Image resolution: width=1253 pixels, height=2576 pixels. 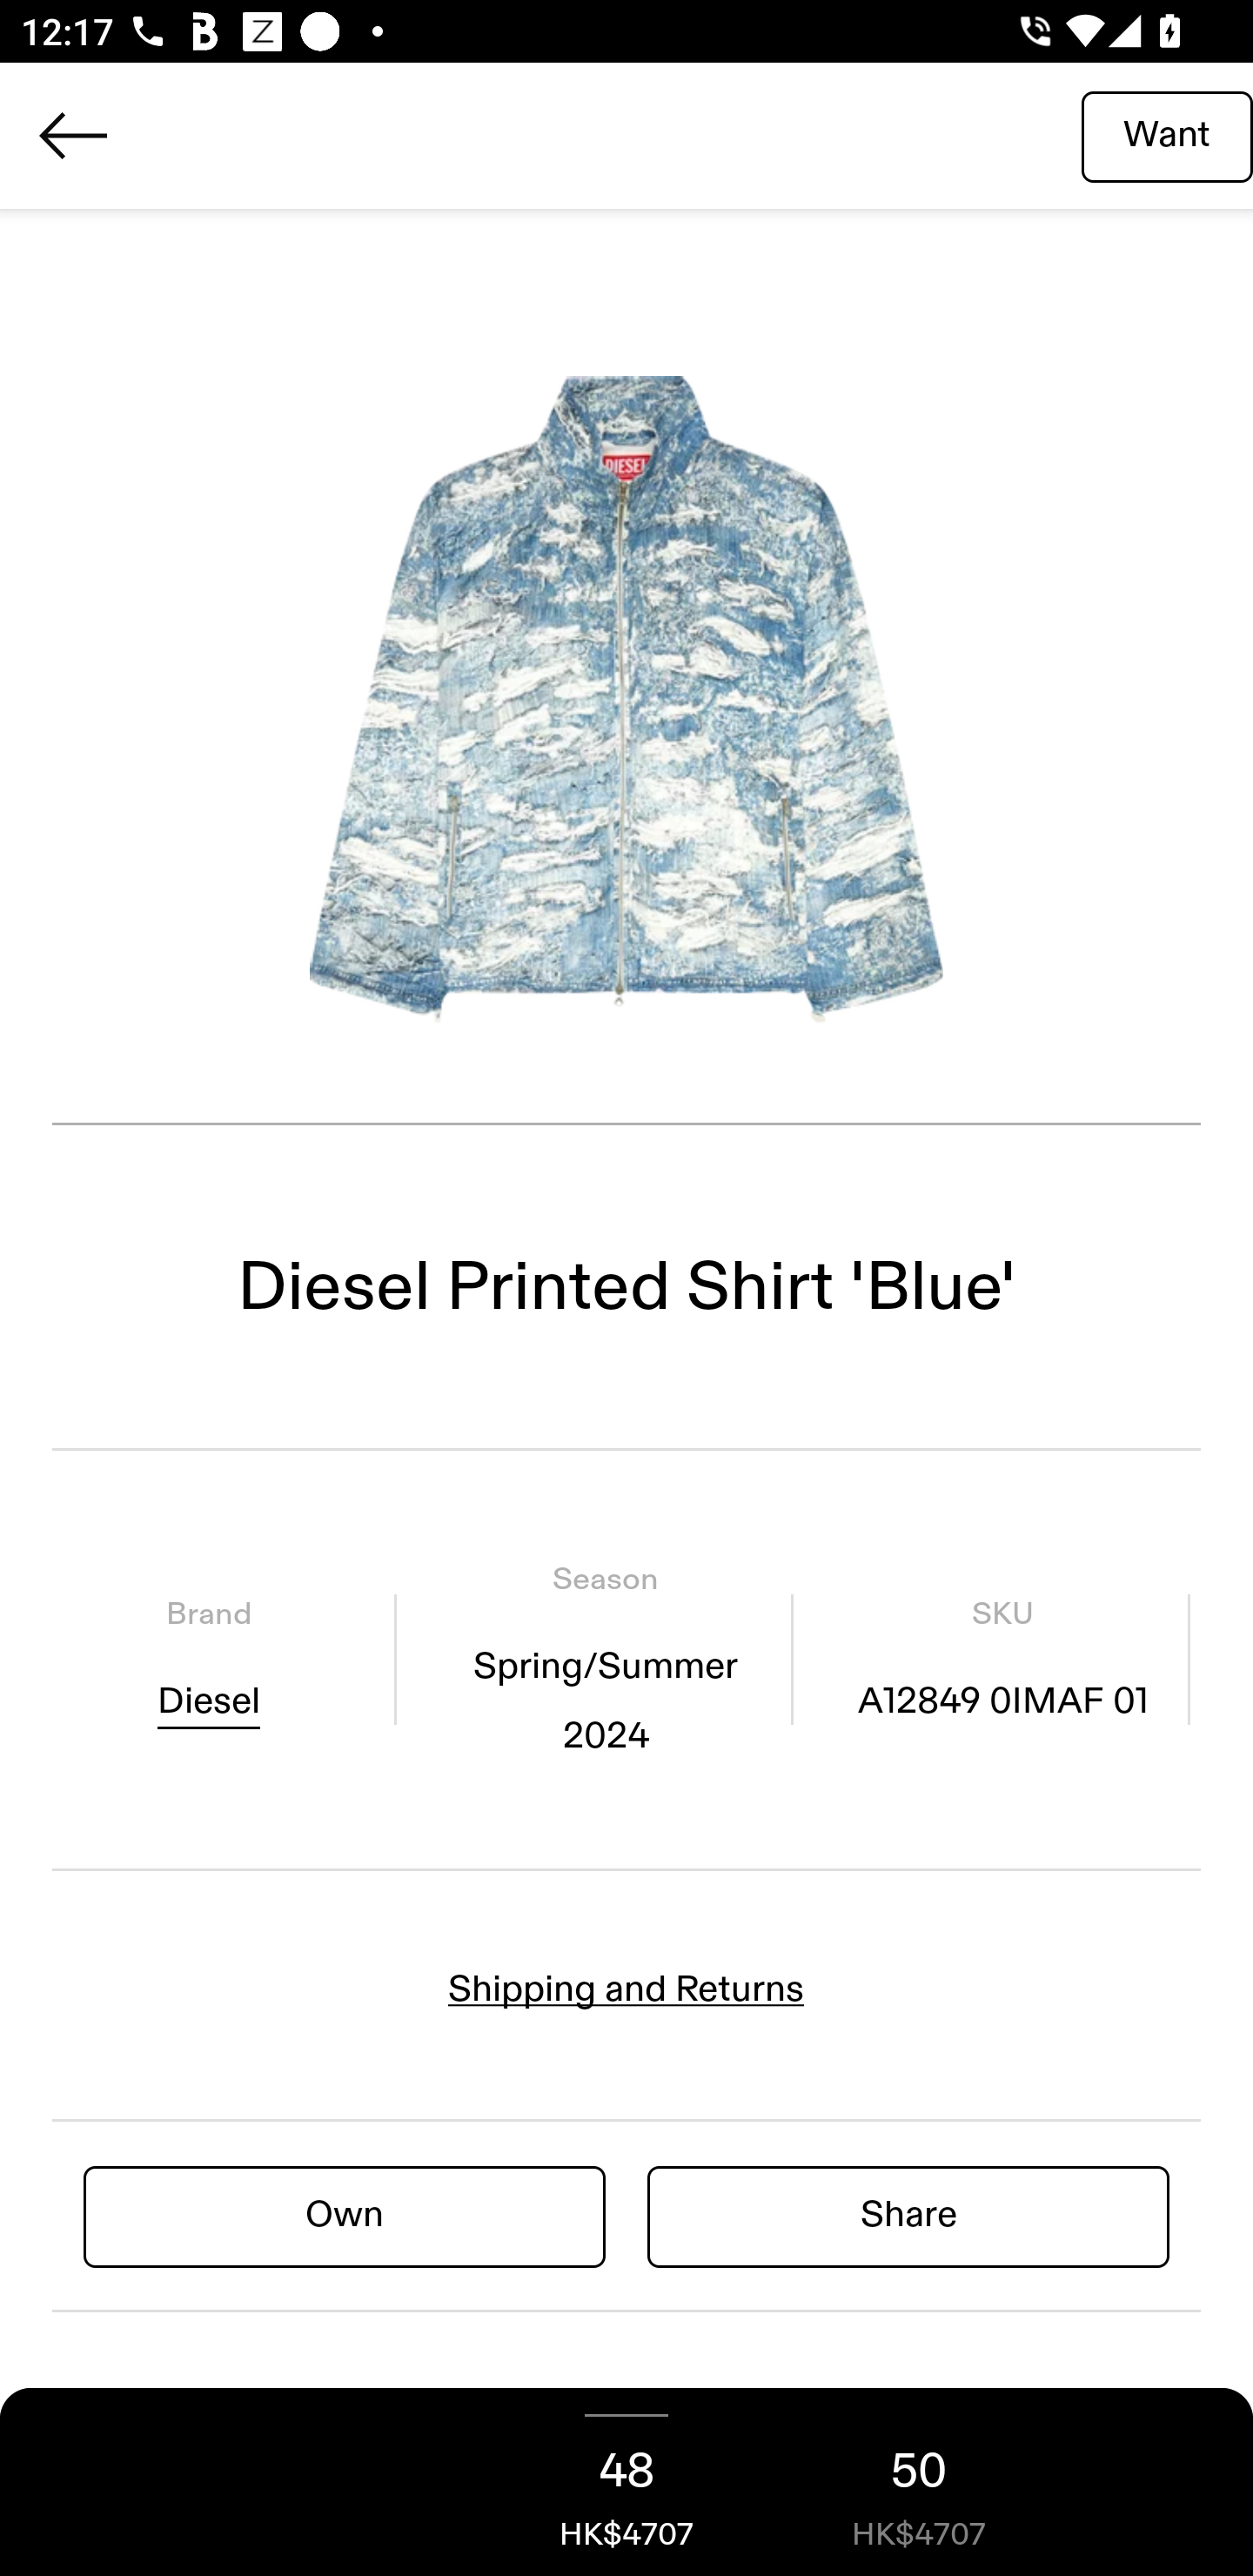 What do you see at coordinates (209, 1659) in the screenshot?
I see `Brand Diesel` at bounding box center [209, 1659].